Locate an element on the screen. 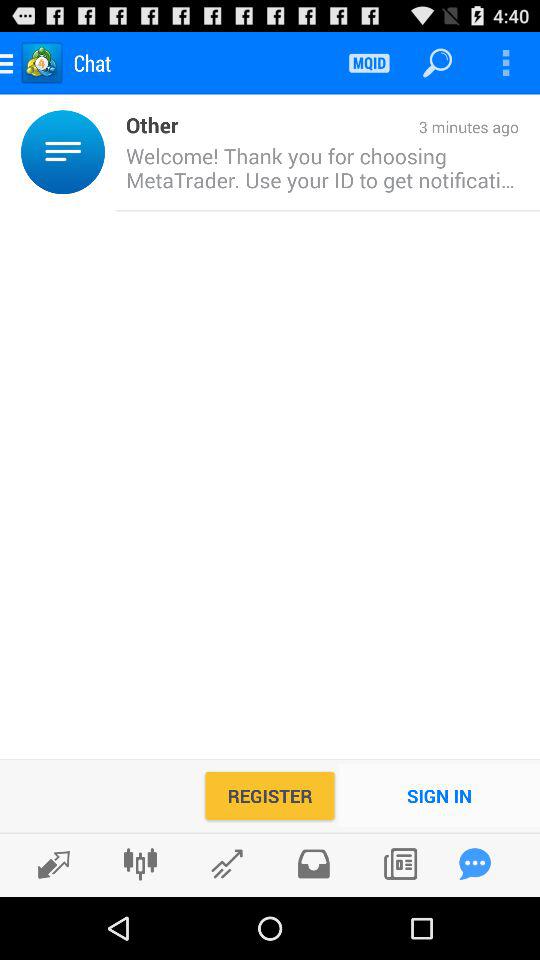  press item to the right of the other is located at coordinates (348, 128).